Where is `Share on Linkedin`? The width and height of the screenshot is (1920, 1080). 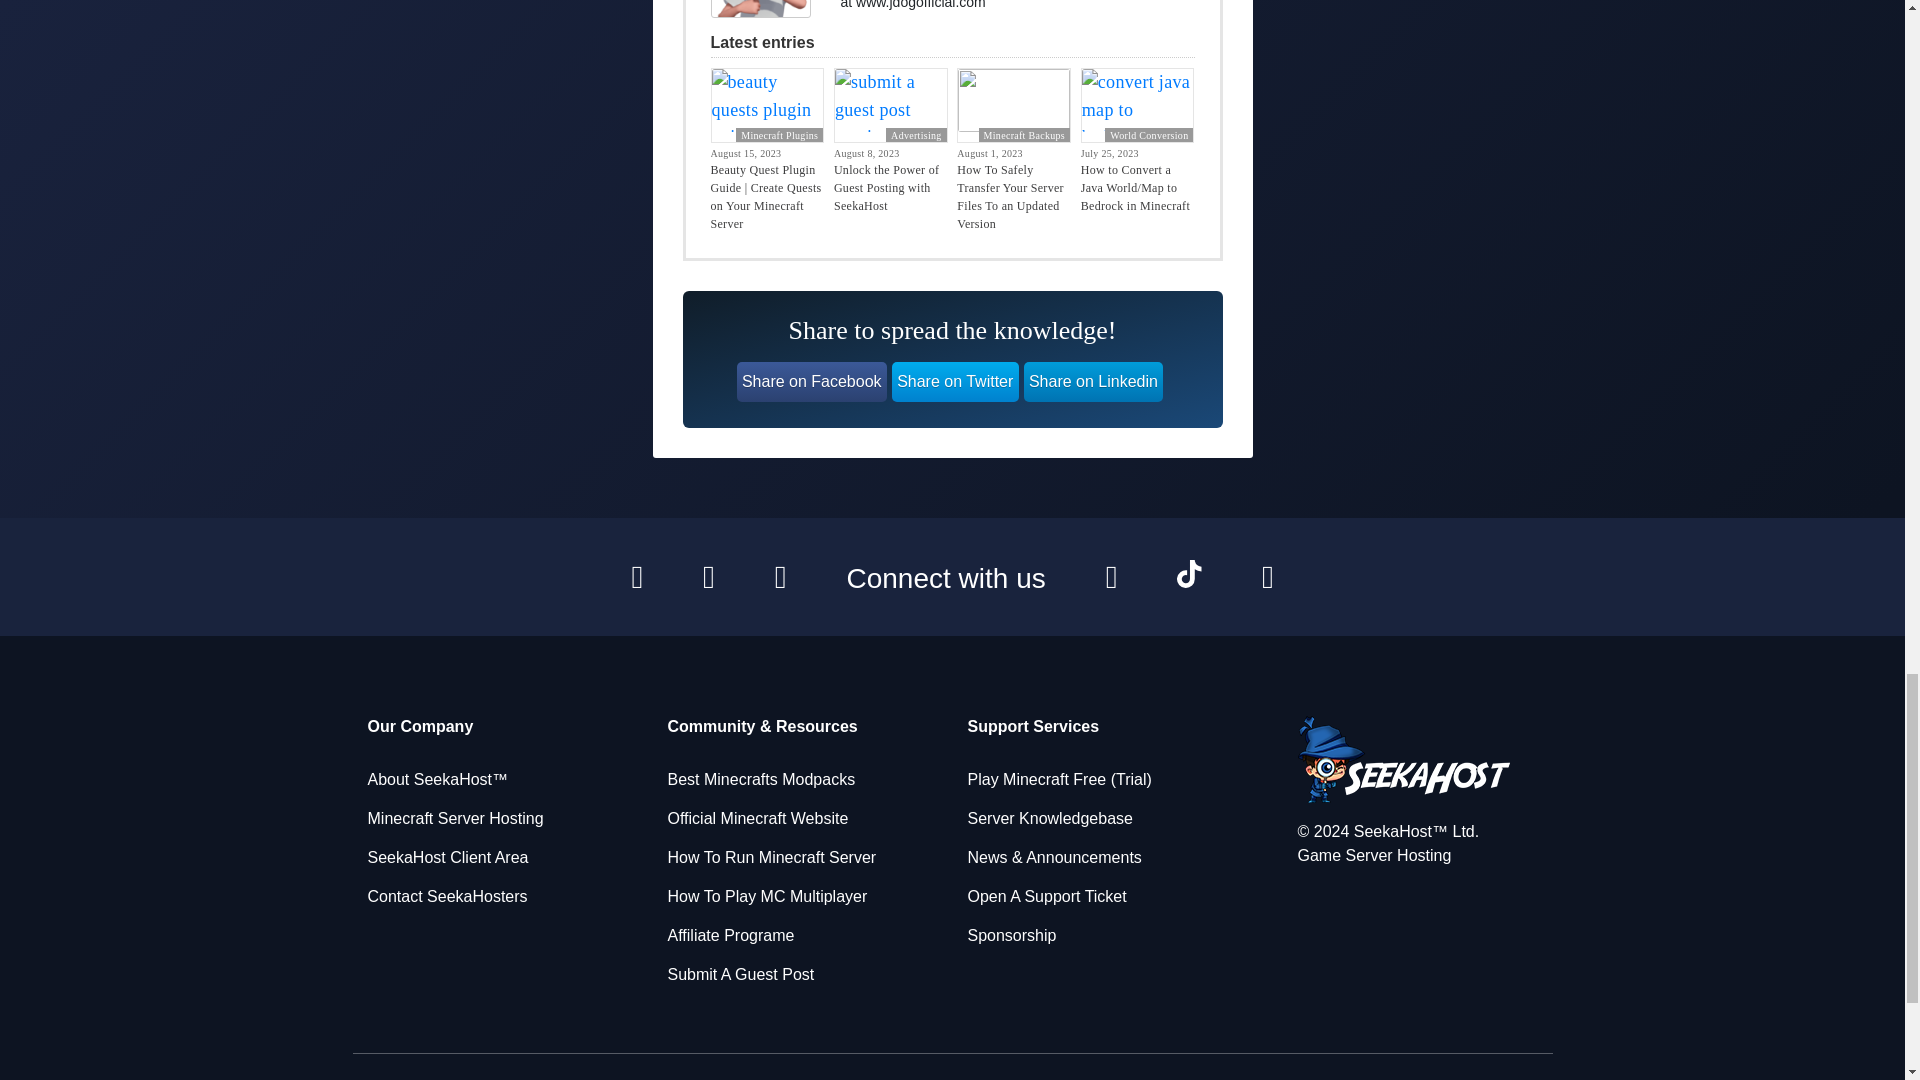
Share on Linkedin is located at coordinates (1093, 381).